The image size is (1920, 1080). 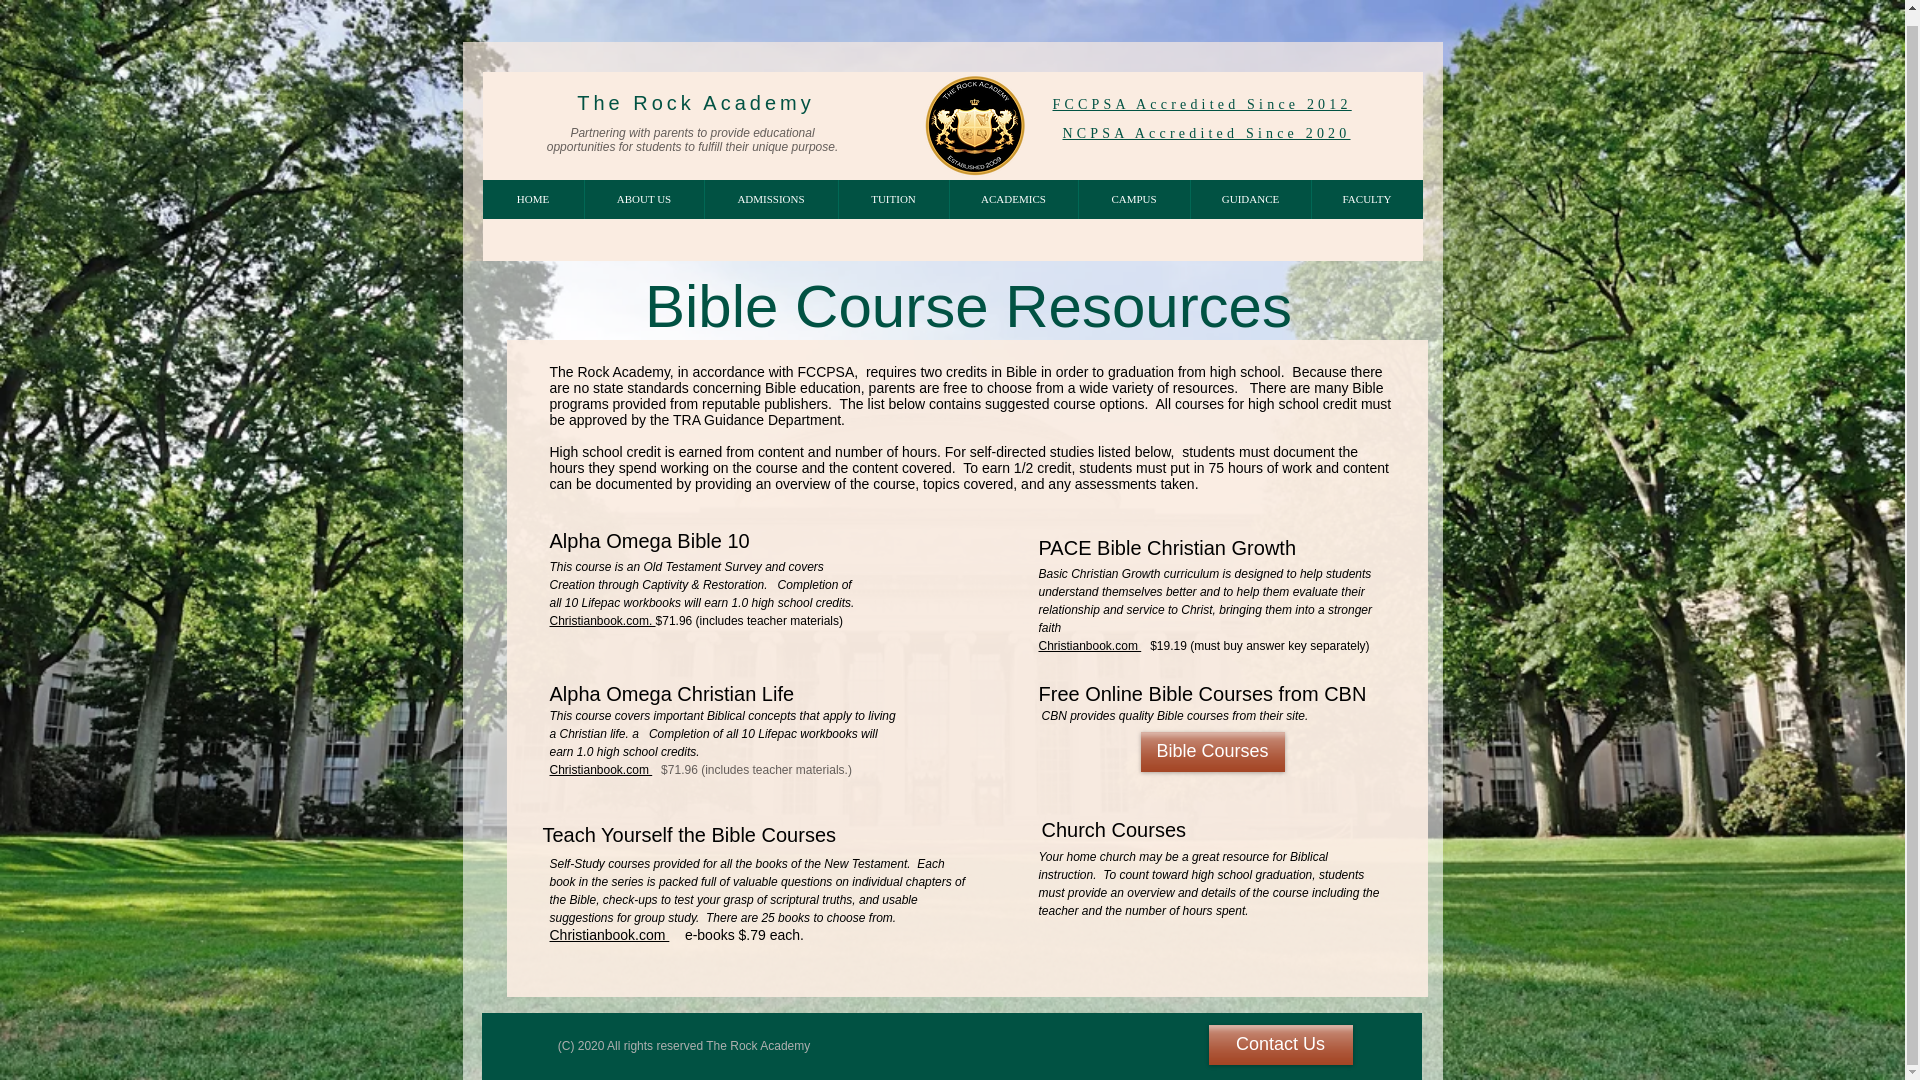 What do you see at coordinates (1205, 134) in the screenshot?
I see `NCPSA Accredited Since 2020` at bounding box center [1205, 134].